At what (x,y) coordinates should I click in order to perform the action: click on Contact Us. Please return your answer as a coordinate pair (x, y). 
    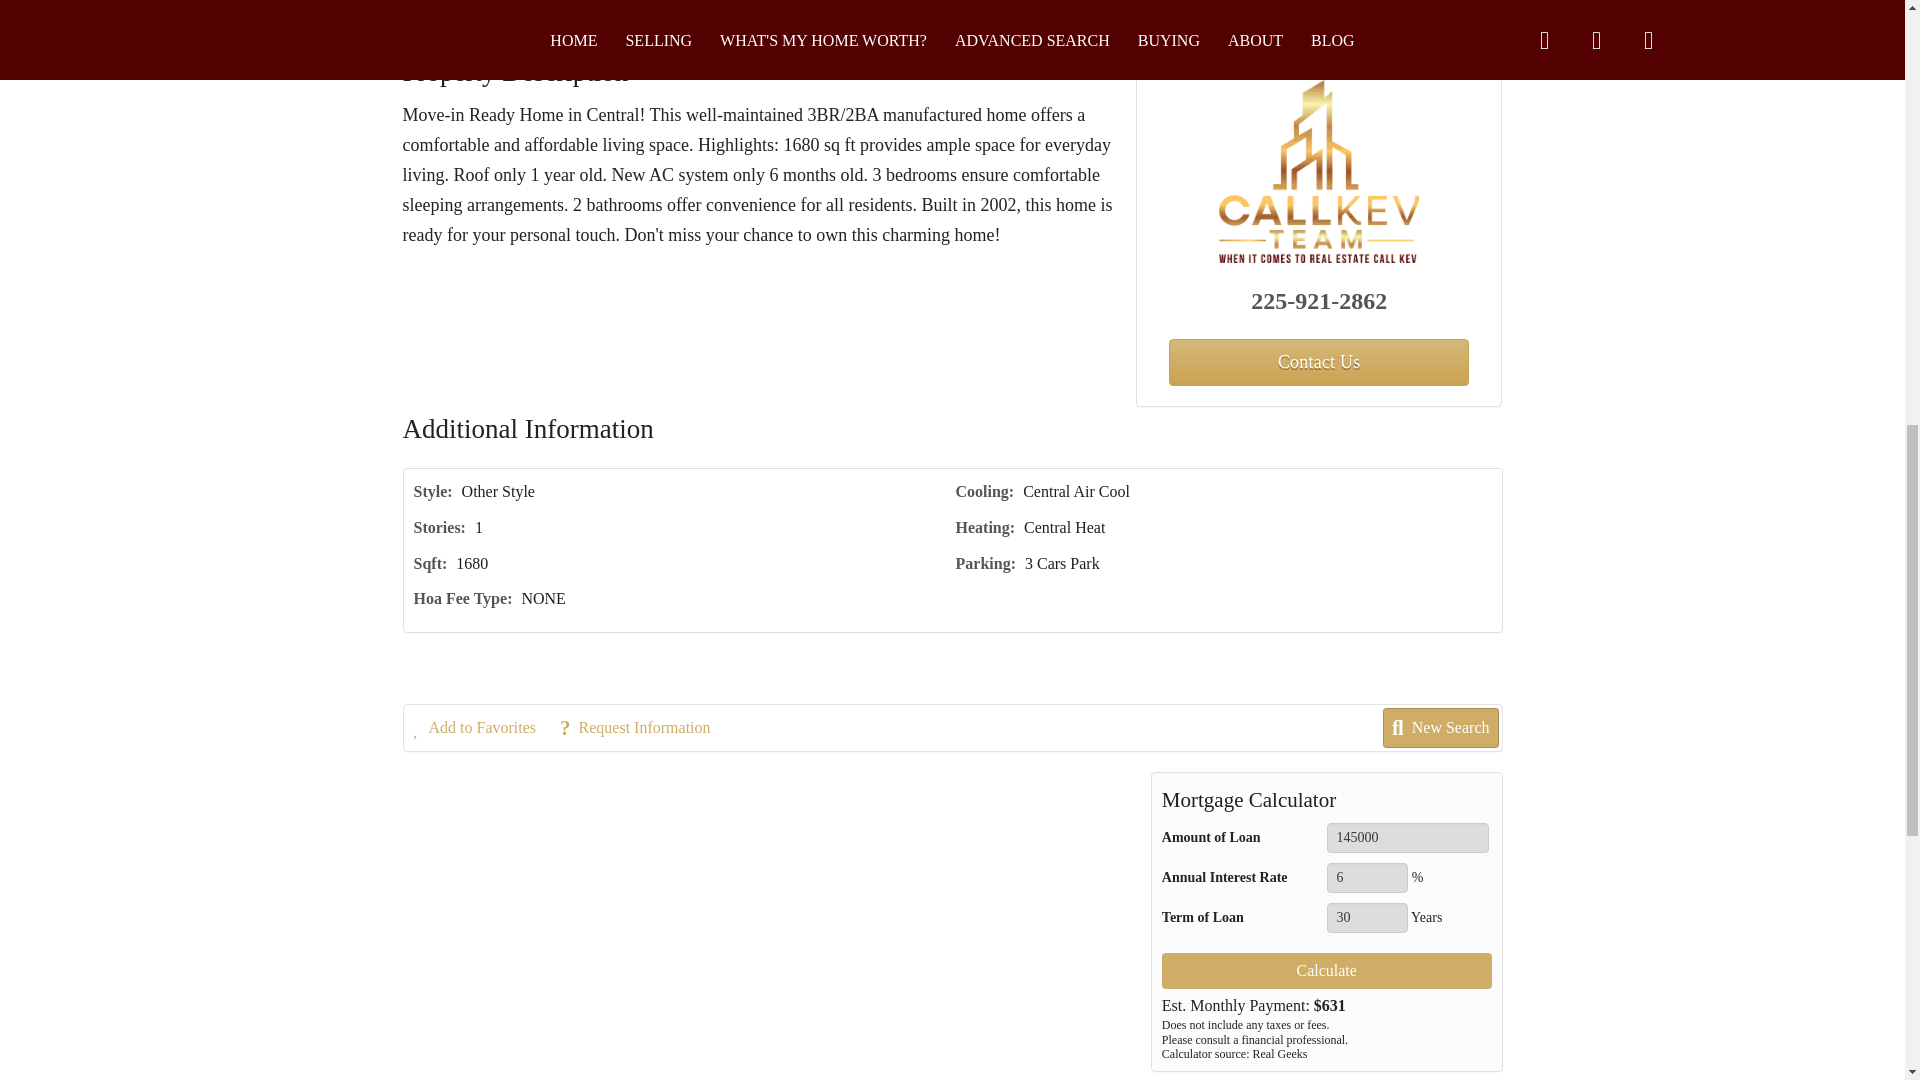
    Looking at the image, I should click on (1318, 362).